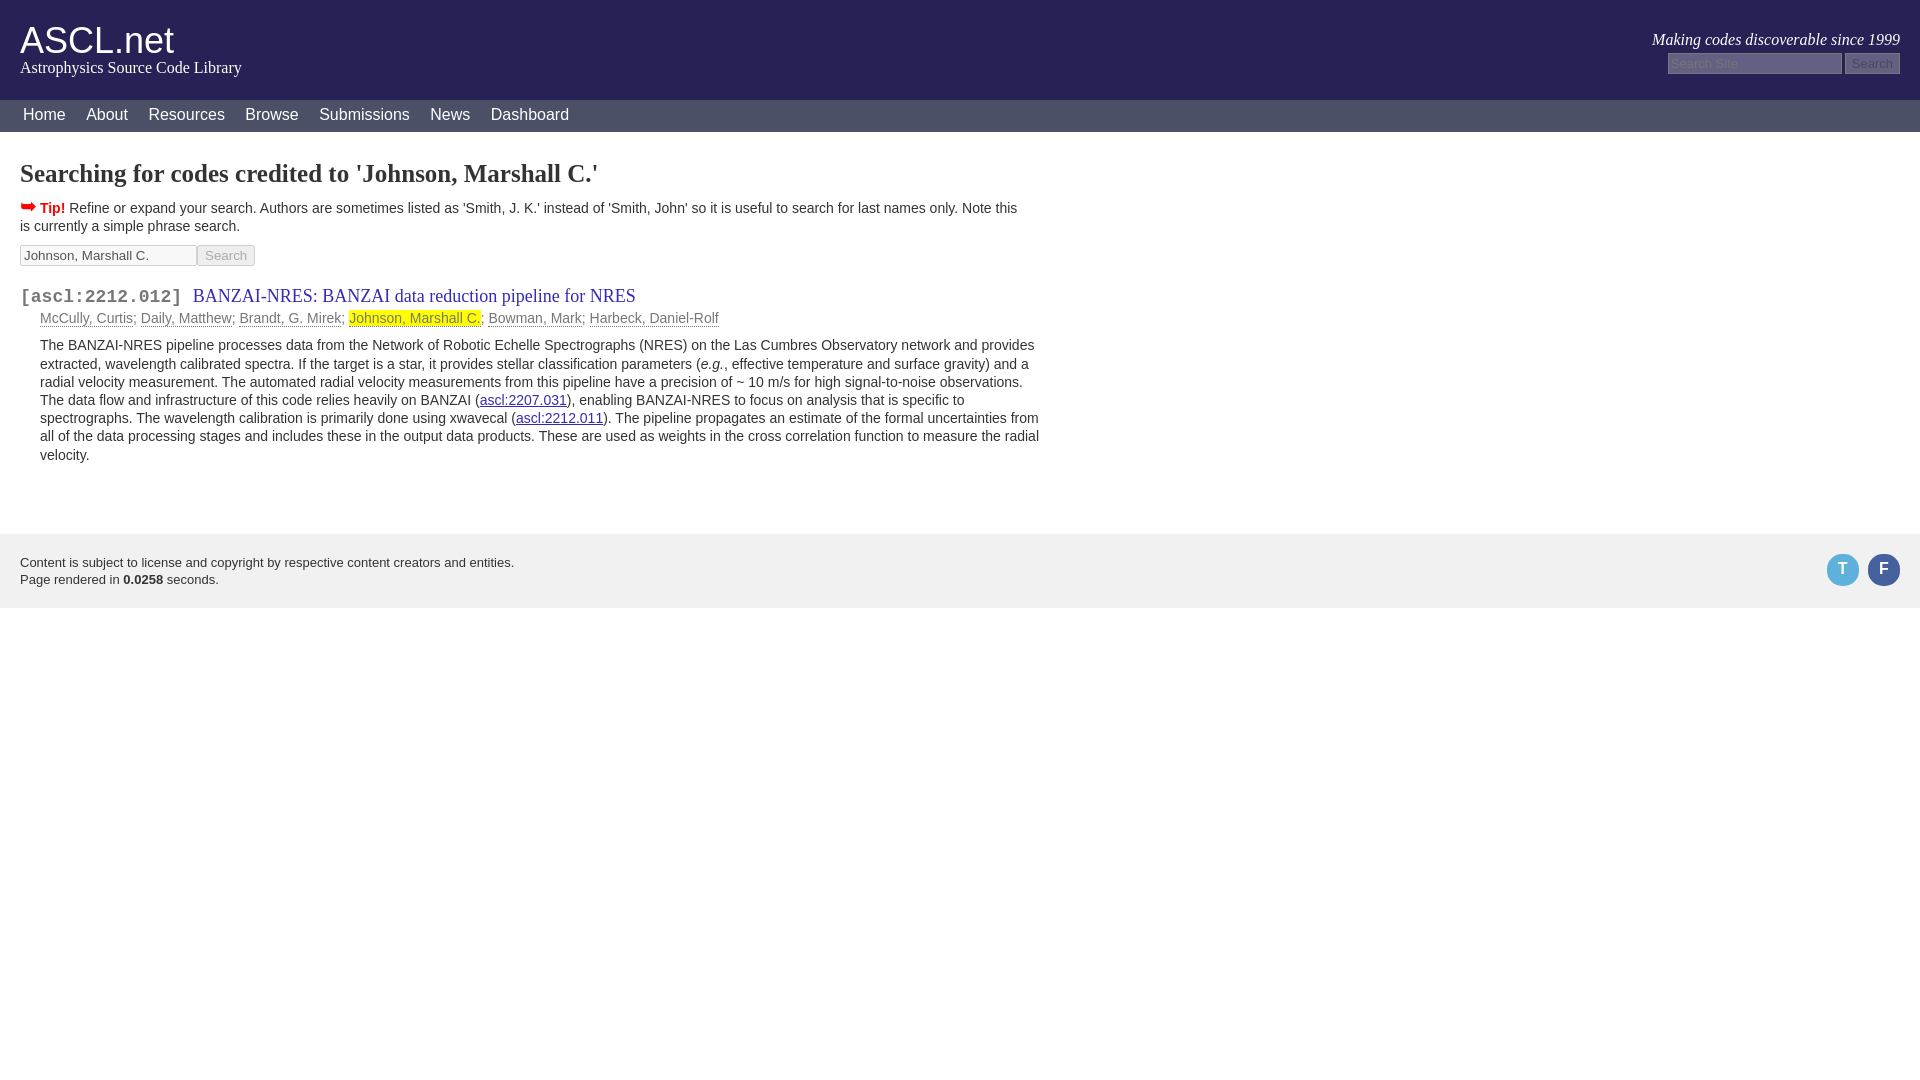 The image size is (1920, 1080). I want to click on ascl:2207.031, so click(523, 400).